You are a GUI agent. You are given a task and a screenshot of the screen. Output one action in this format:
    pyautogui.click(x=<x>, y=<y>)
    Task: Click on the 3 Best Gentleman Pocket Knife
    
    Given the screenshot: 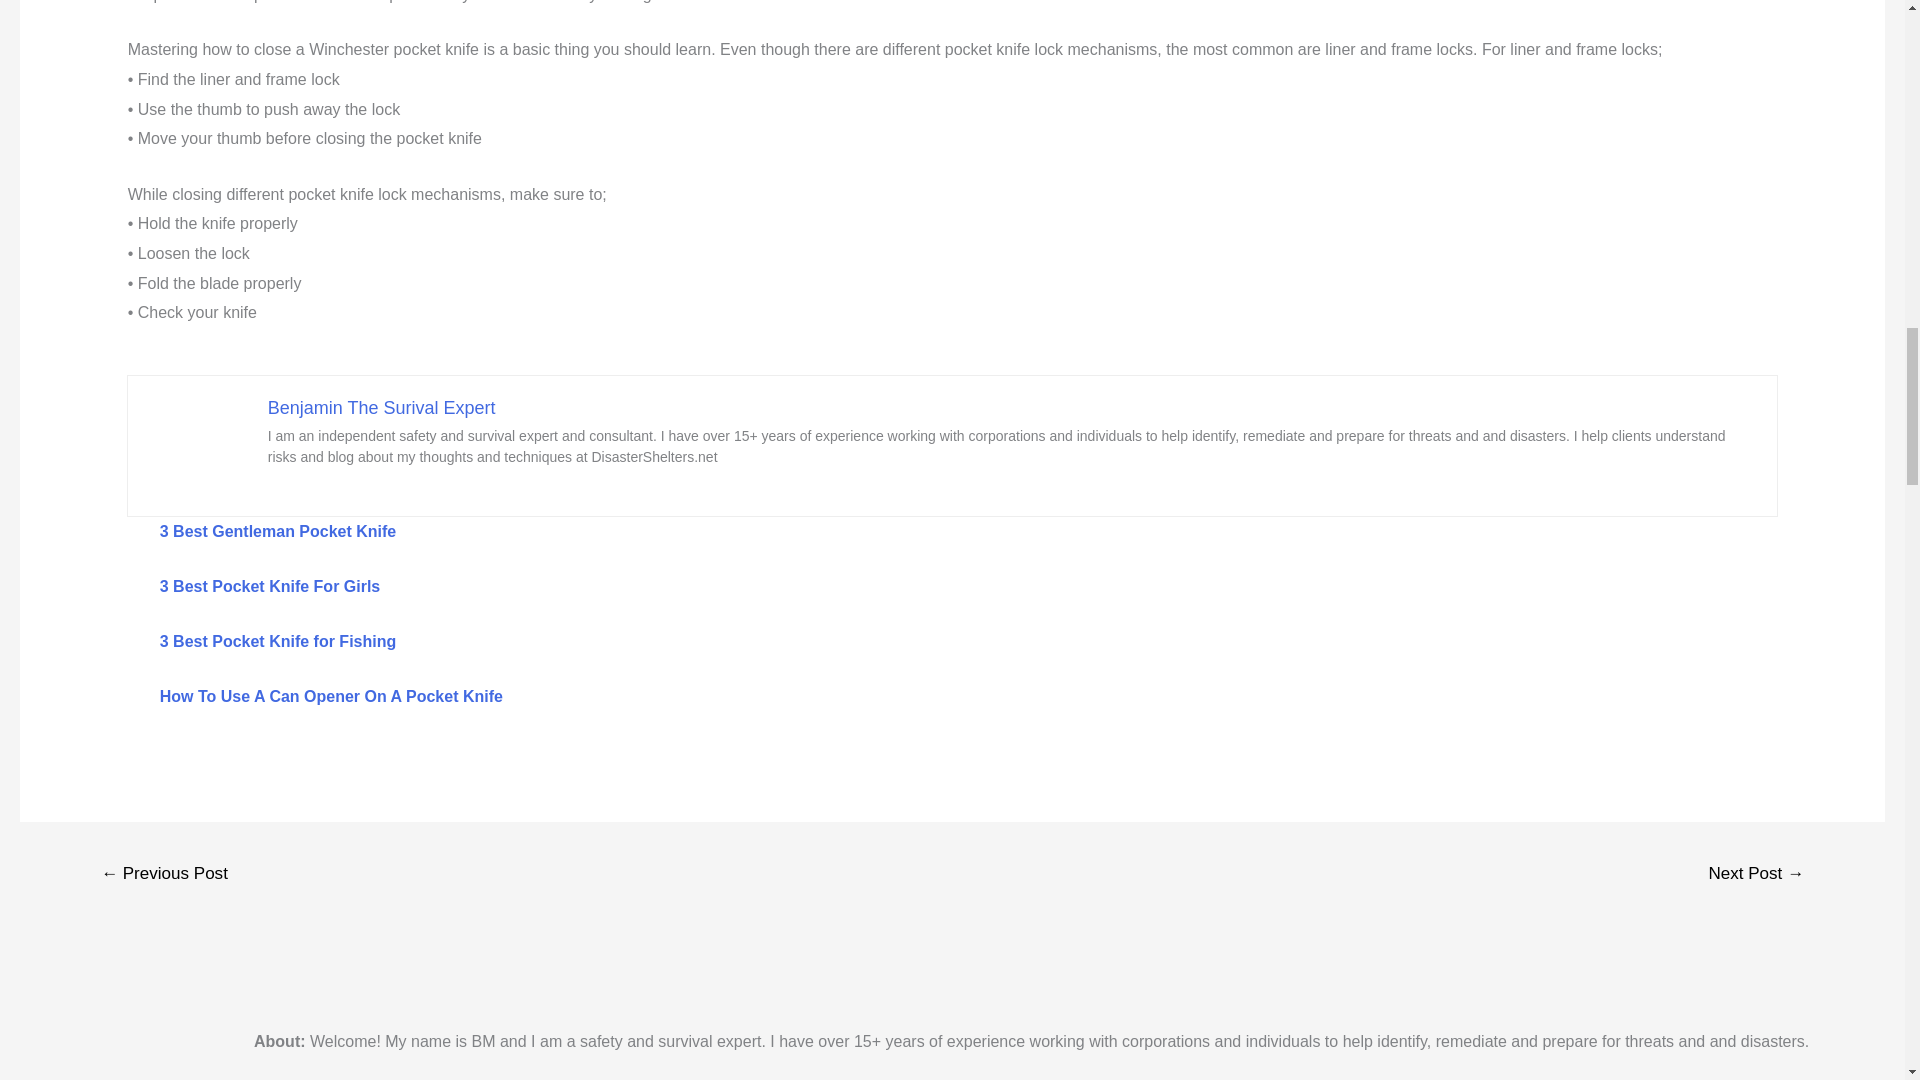 What is the action you would take?
    pyautogui.click(x=278, y=531)
    